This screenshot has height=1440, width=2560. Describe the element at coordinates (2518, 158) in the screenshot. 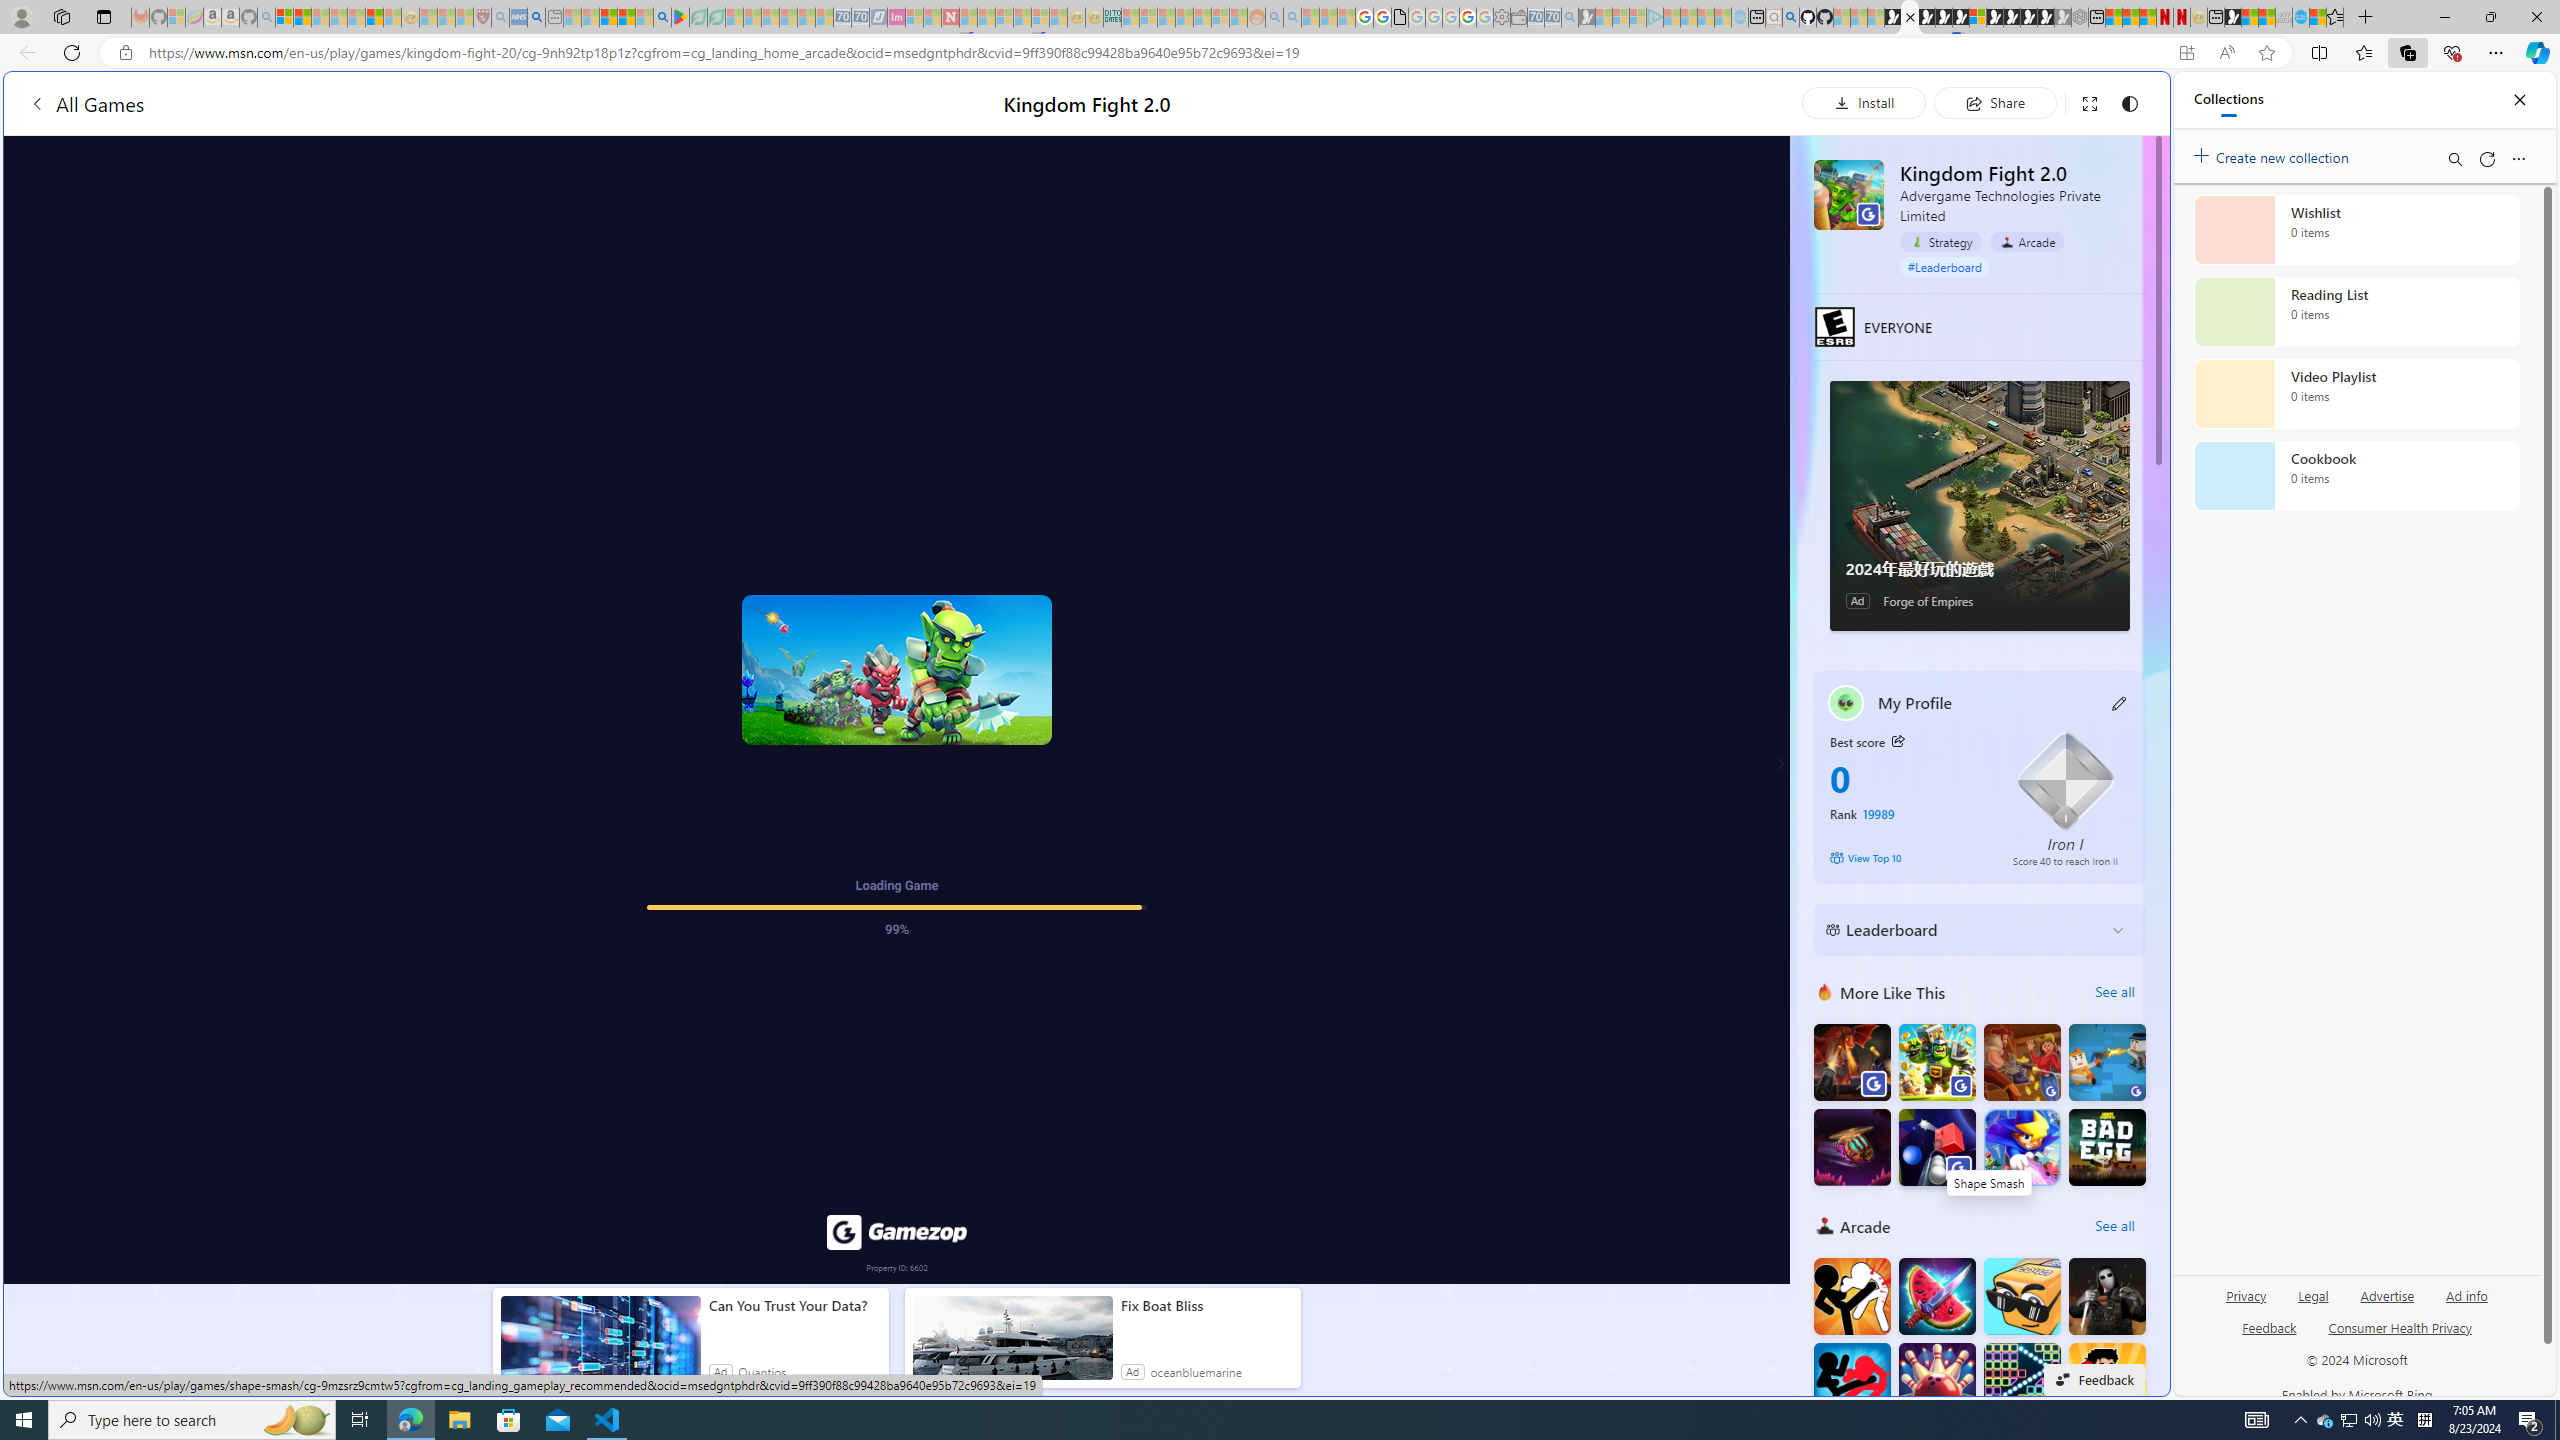

I see `More options menu` at that location.